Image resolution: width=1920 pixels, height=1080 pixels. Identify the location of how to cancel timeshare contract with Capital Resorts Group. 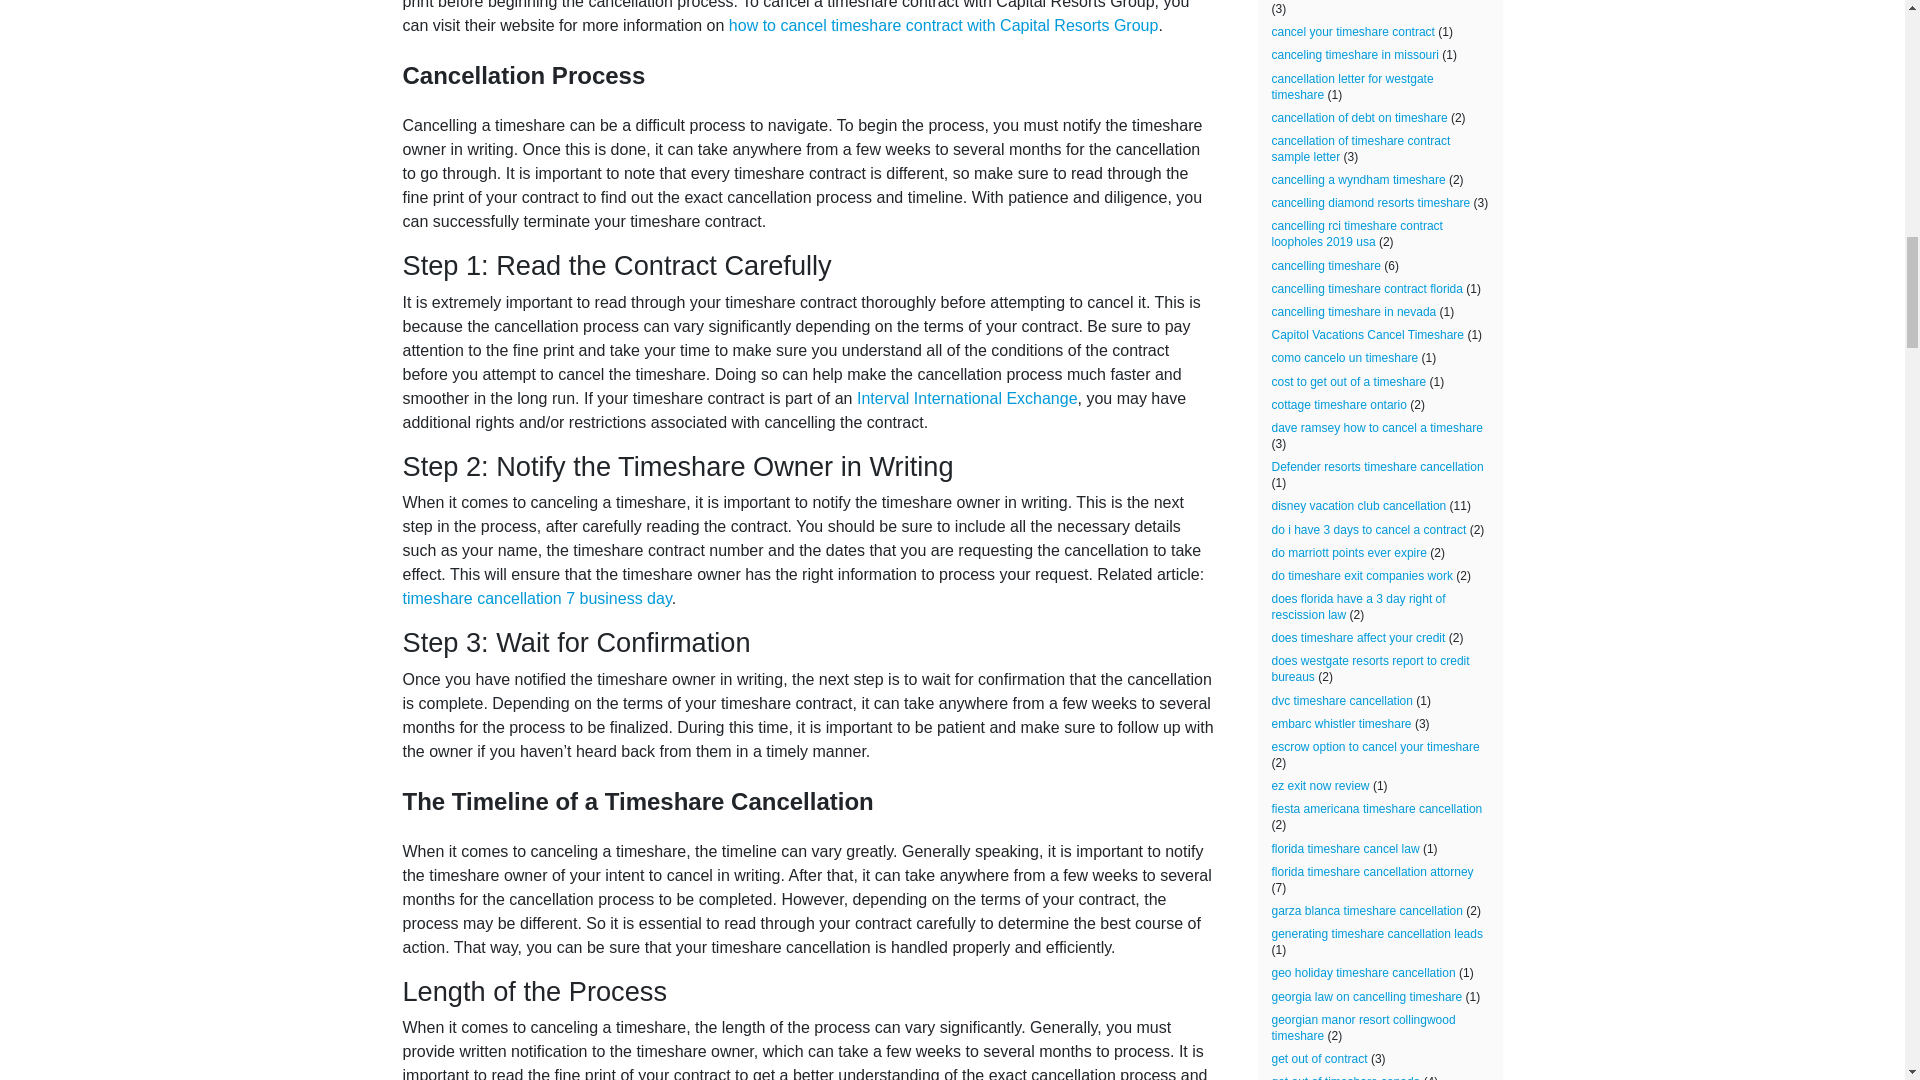
(944, 25).